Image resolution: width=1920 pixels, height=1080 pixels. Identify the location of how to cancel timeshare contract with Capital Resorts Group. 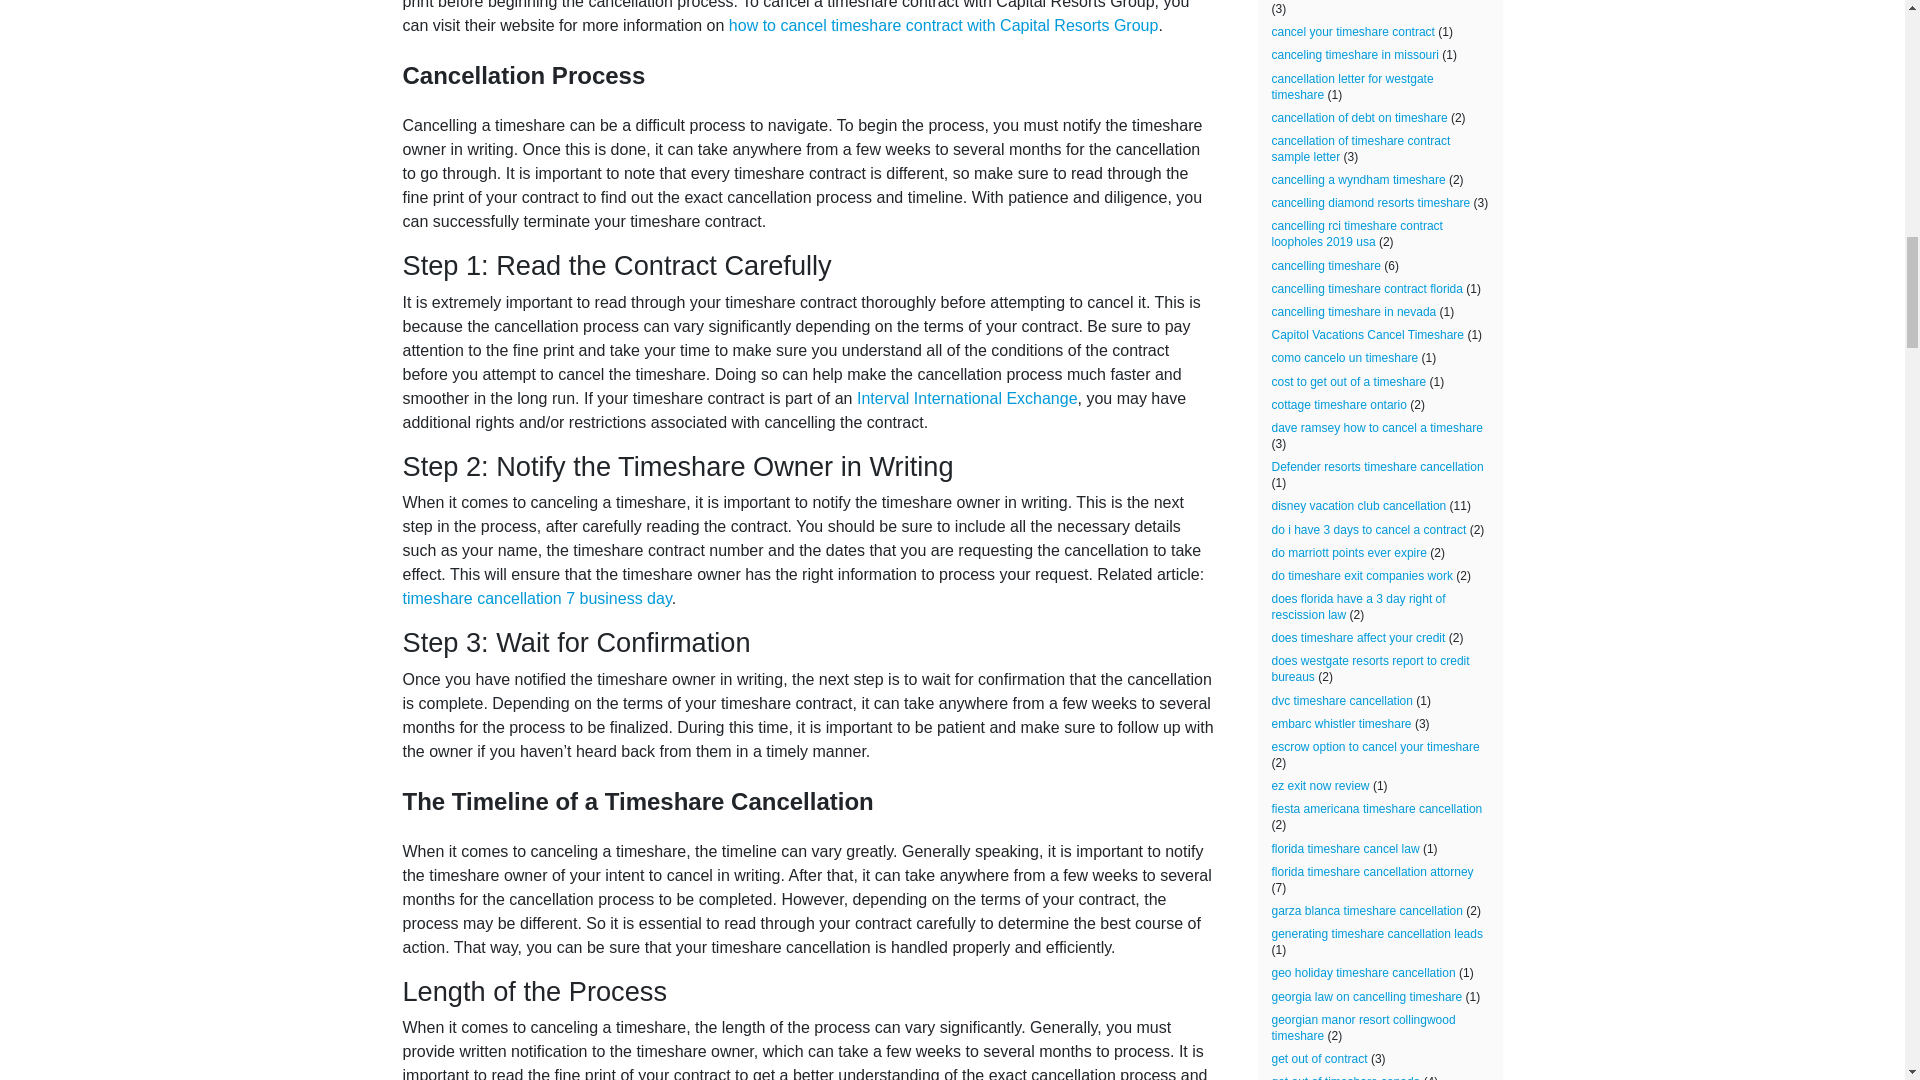
(944, 25).